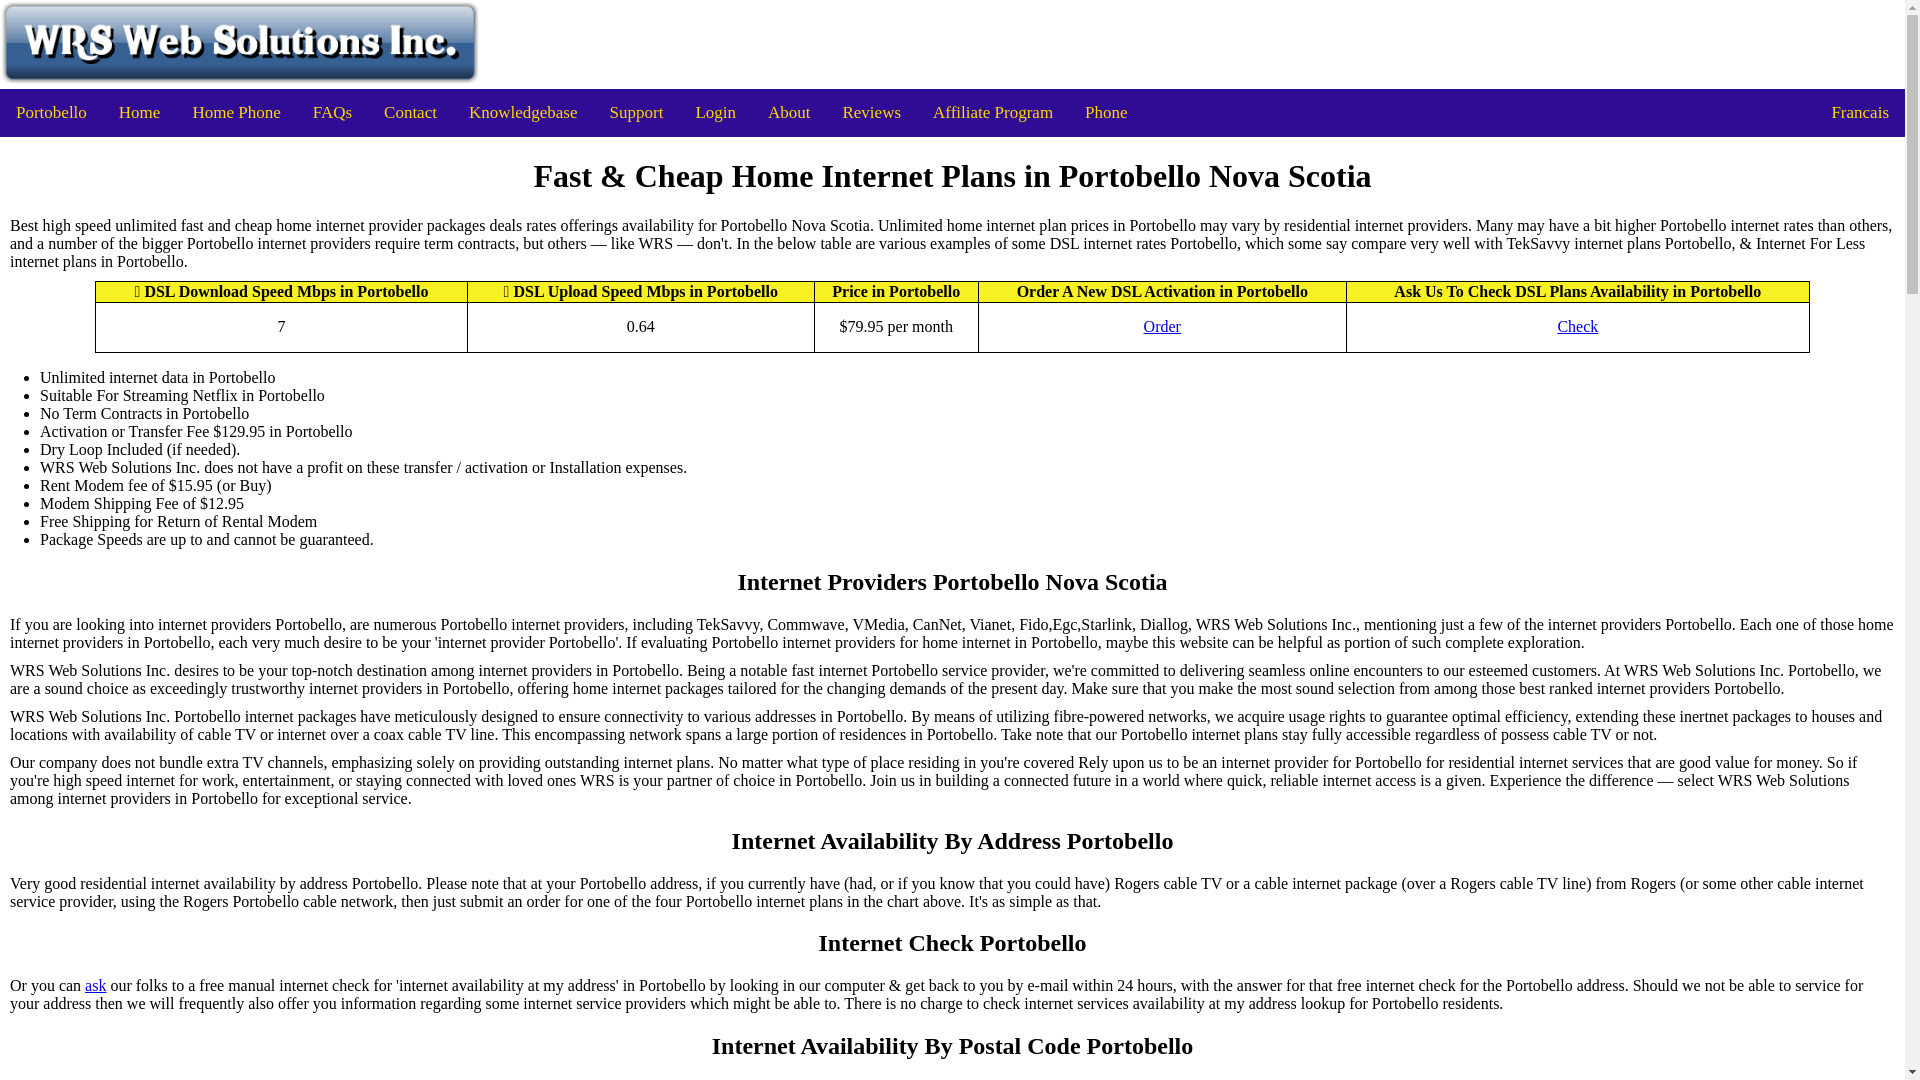  What do you see at coordinates (1162, 326) in the screenshot?
I see `Order` at bounding box center [1162, 326].